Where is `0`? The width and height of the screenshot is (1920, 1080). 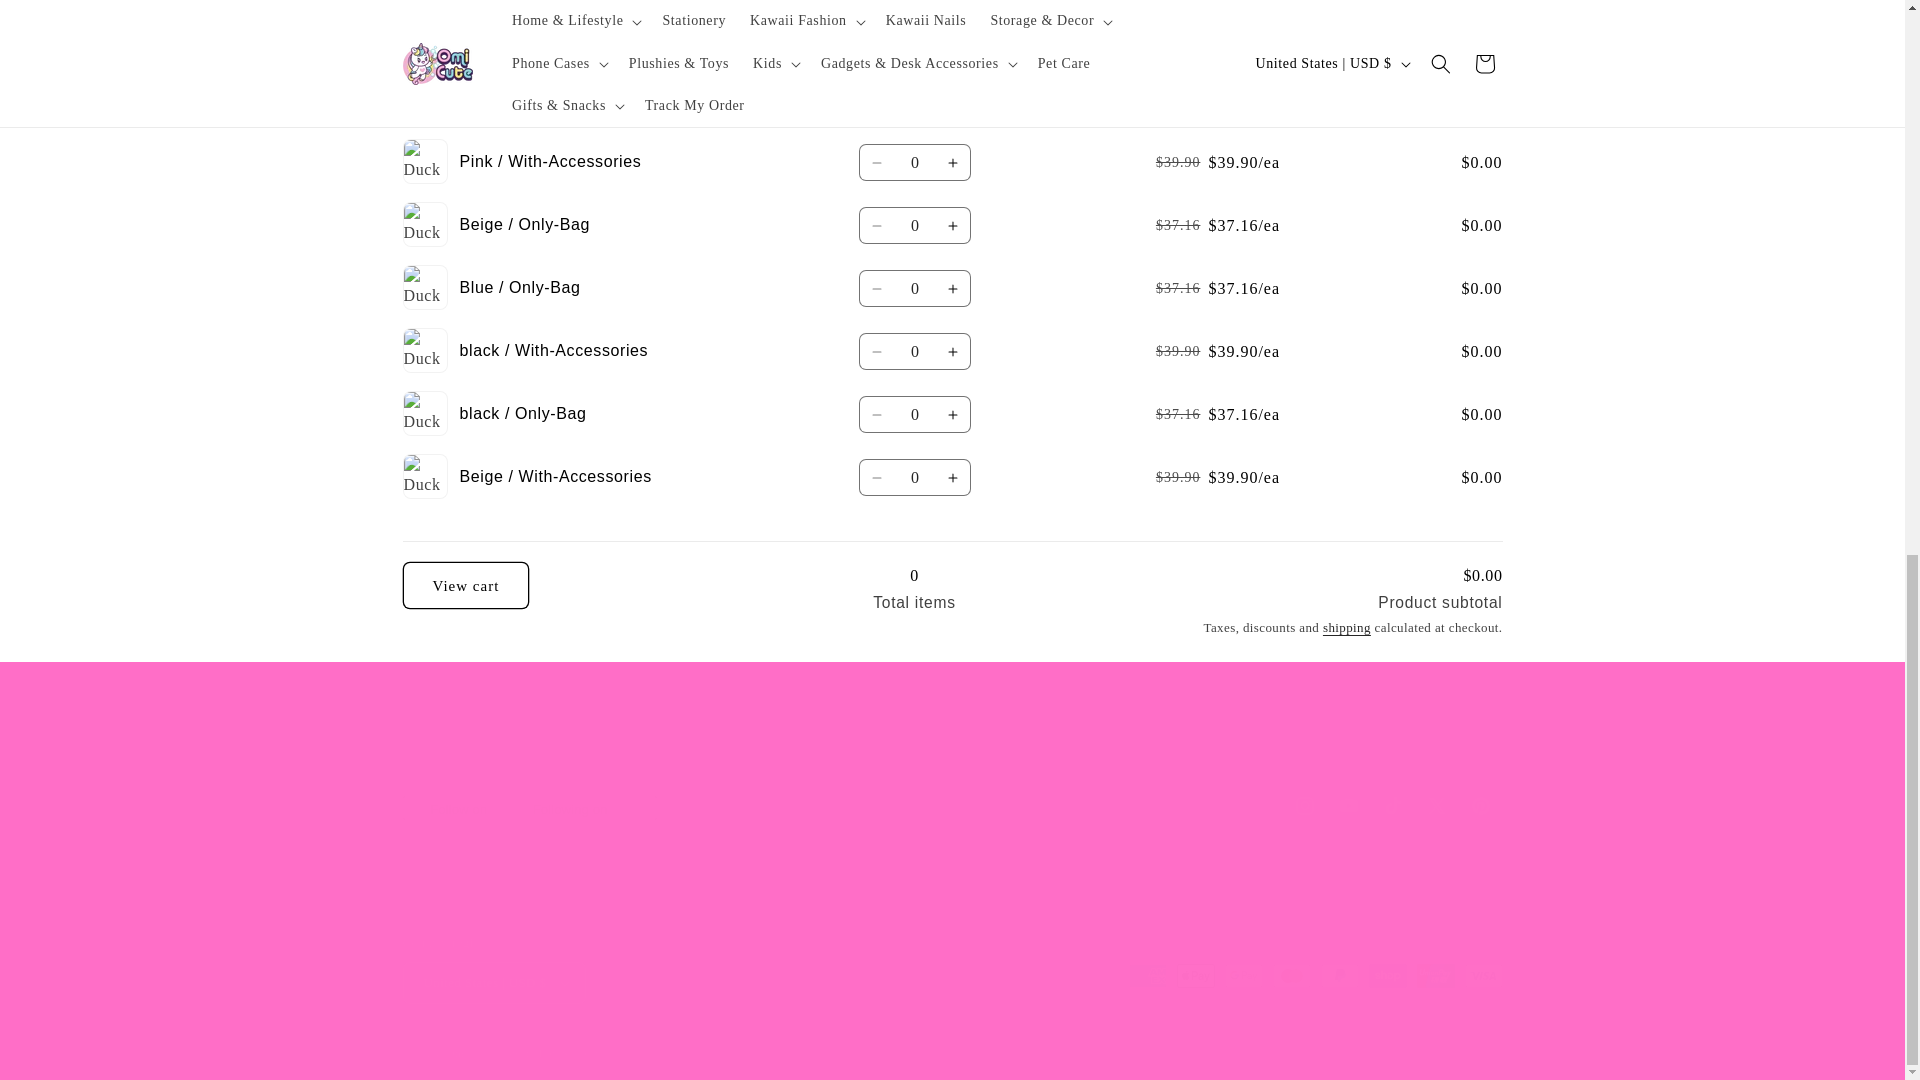 0 is located at coordinates (914, 351).